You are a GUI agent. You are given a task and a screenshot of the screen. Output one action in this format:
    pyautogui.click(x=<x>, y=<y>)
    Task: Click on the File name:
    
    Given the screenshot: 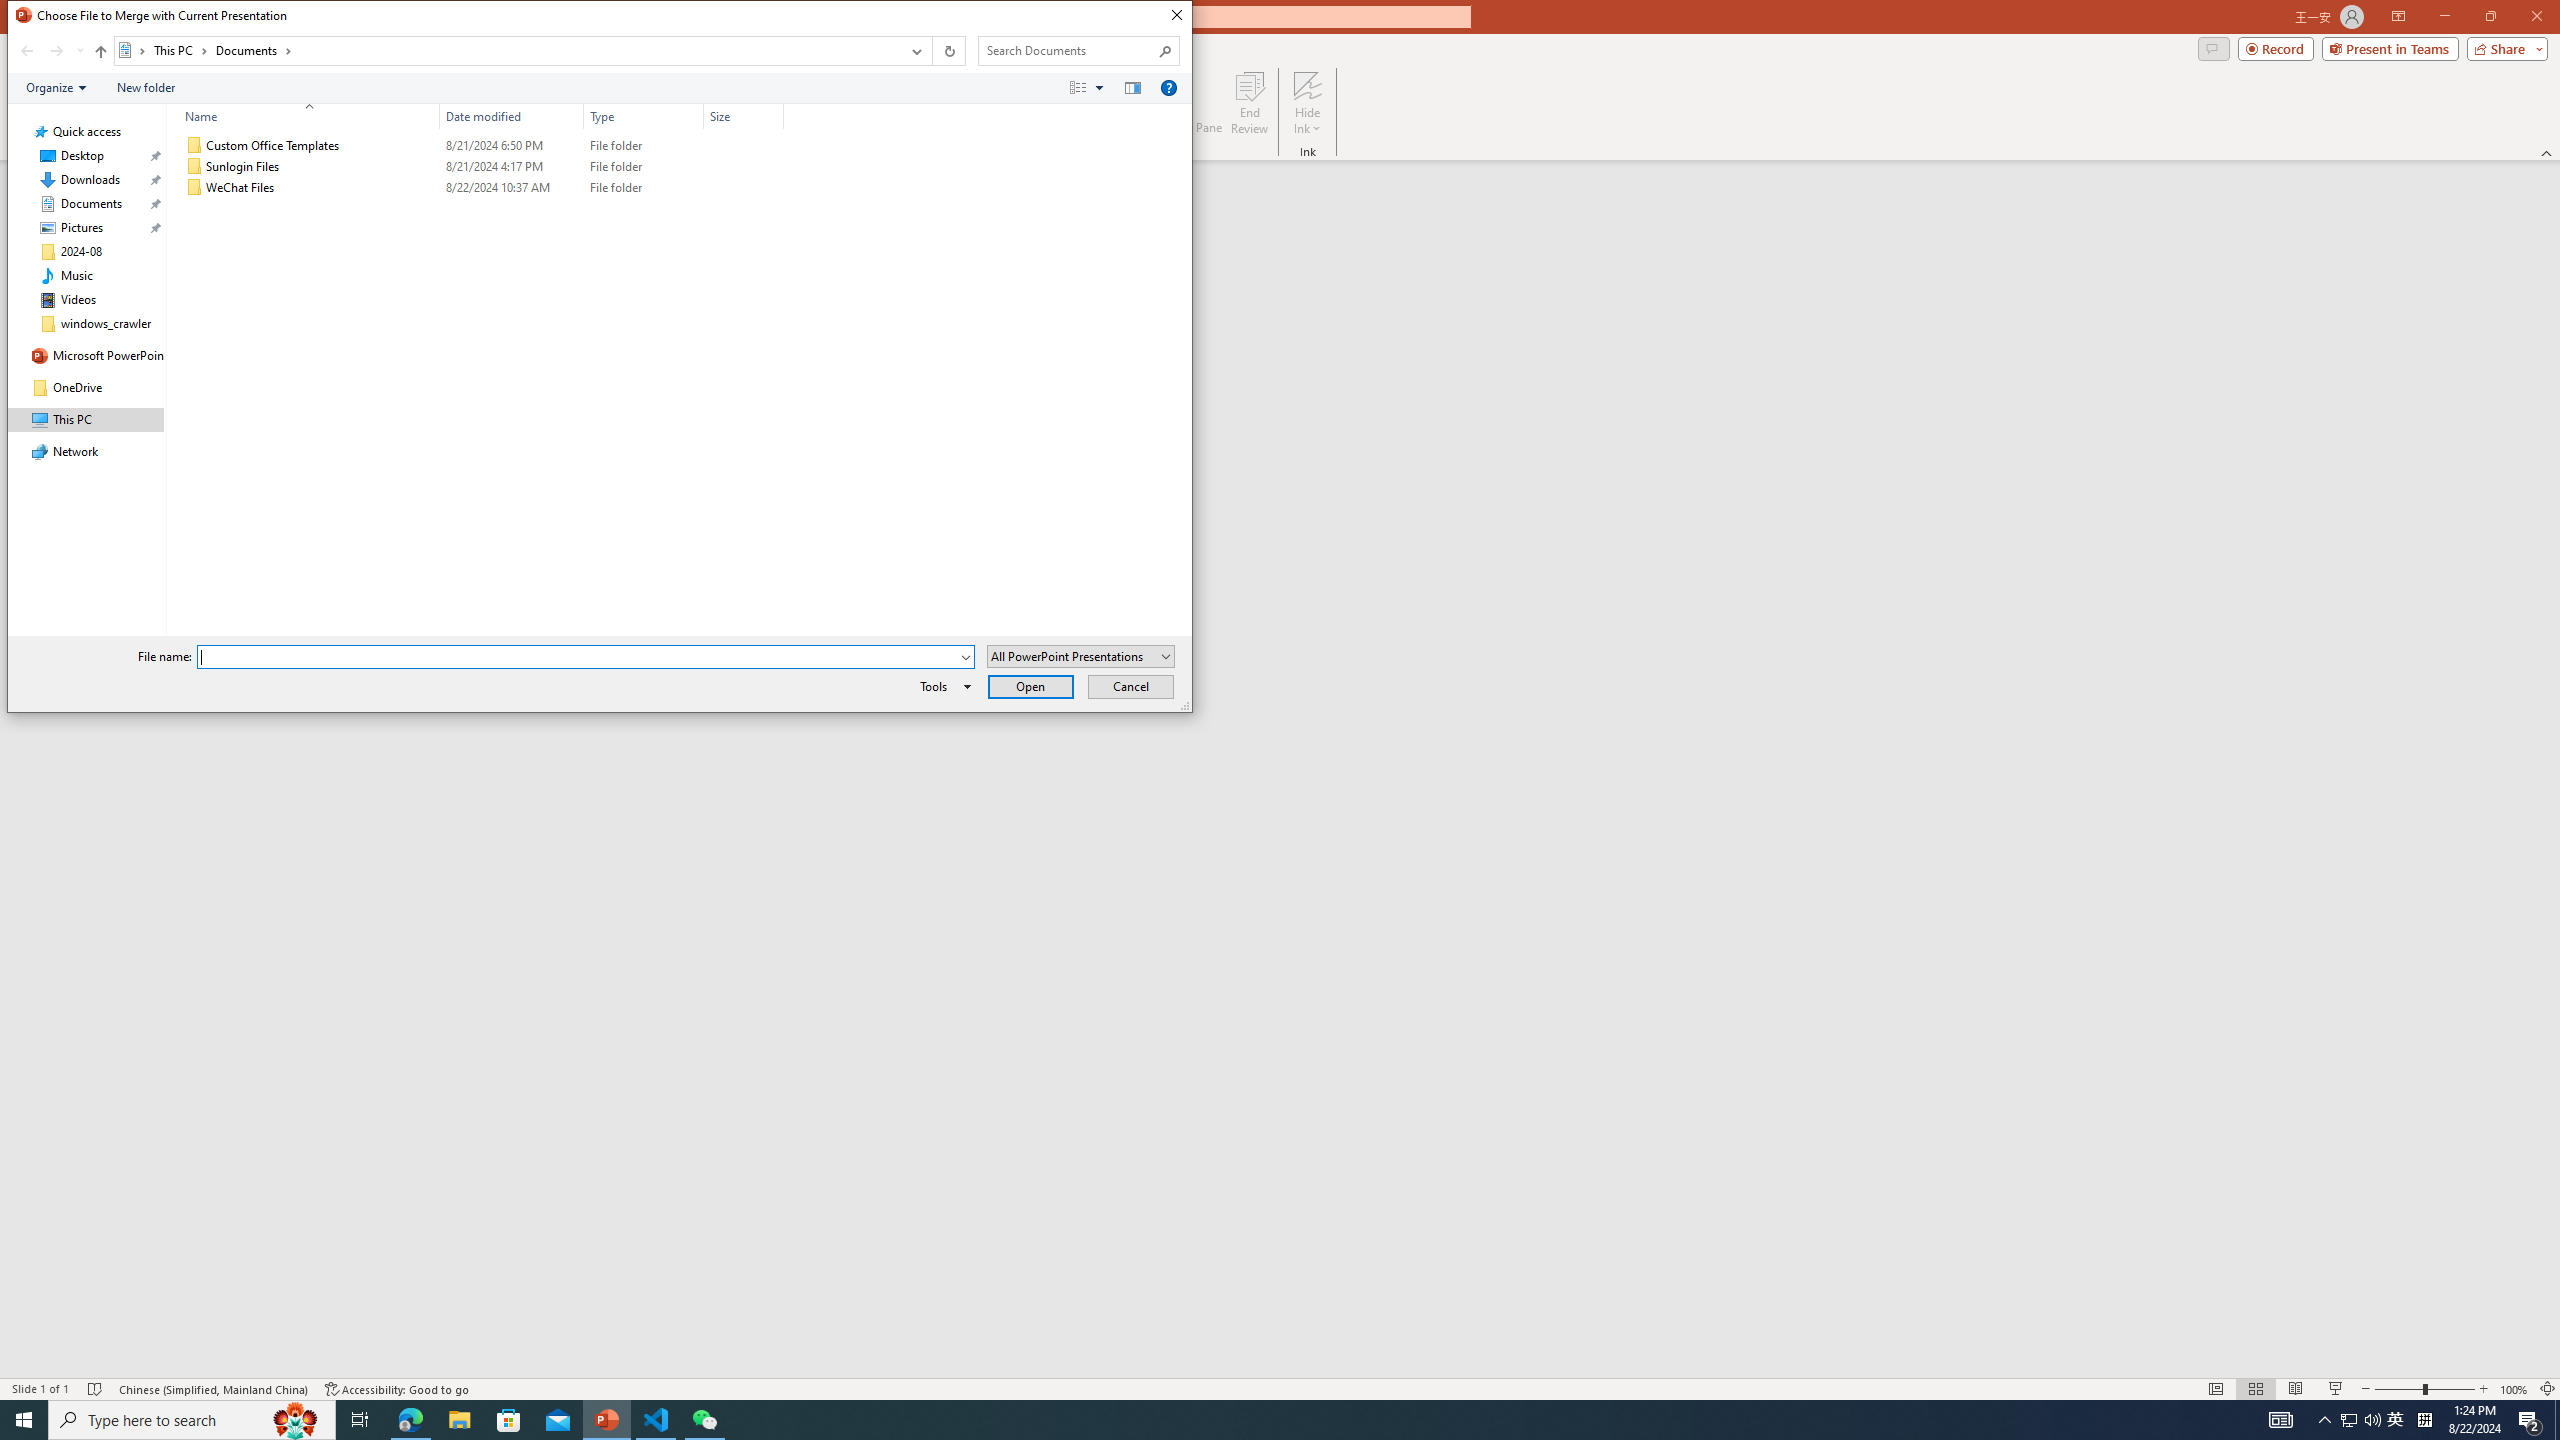 What is the action you would take?
    pyautogui.click(x=586, y=657)
    